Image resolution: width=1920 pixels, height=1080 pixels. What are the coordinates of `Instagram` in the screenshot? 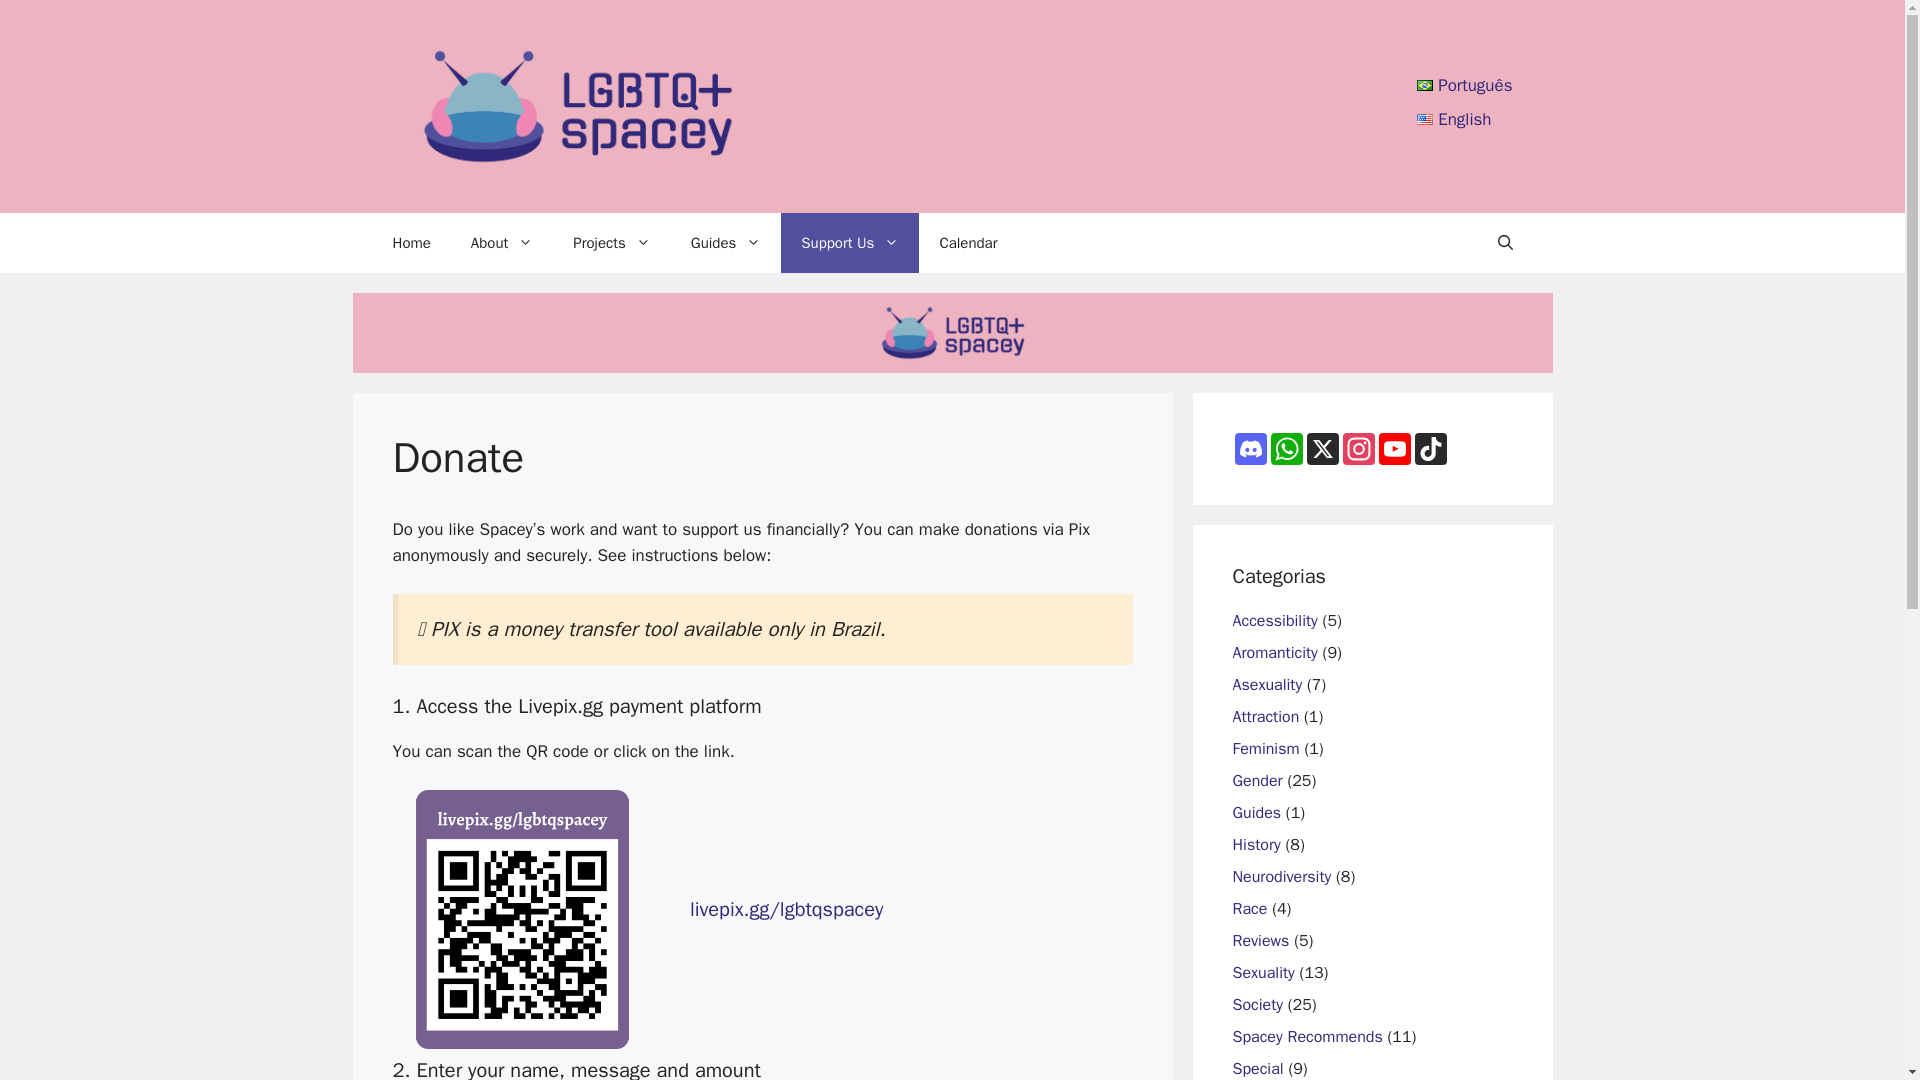 It's located at (1358, 449).